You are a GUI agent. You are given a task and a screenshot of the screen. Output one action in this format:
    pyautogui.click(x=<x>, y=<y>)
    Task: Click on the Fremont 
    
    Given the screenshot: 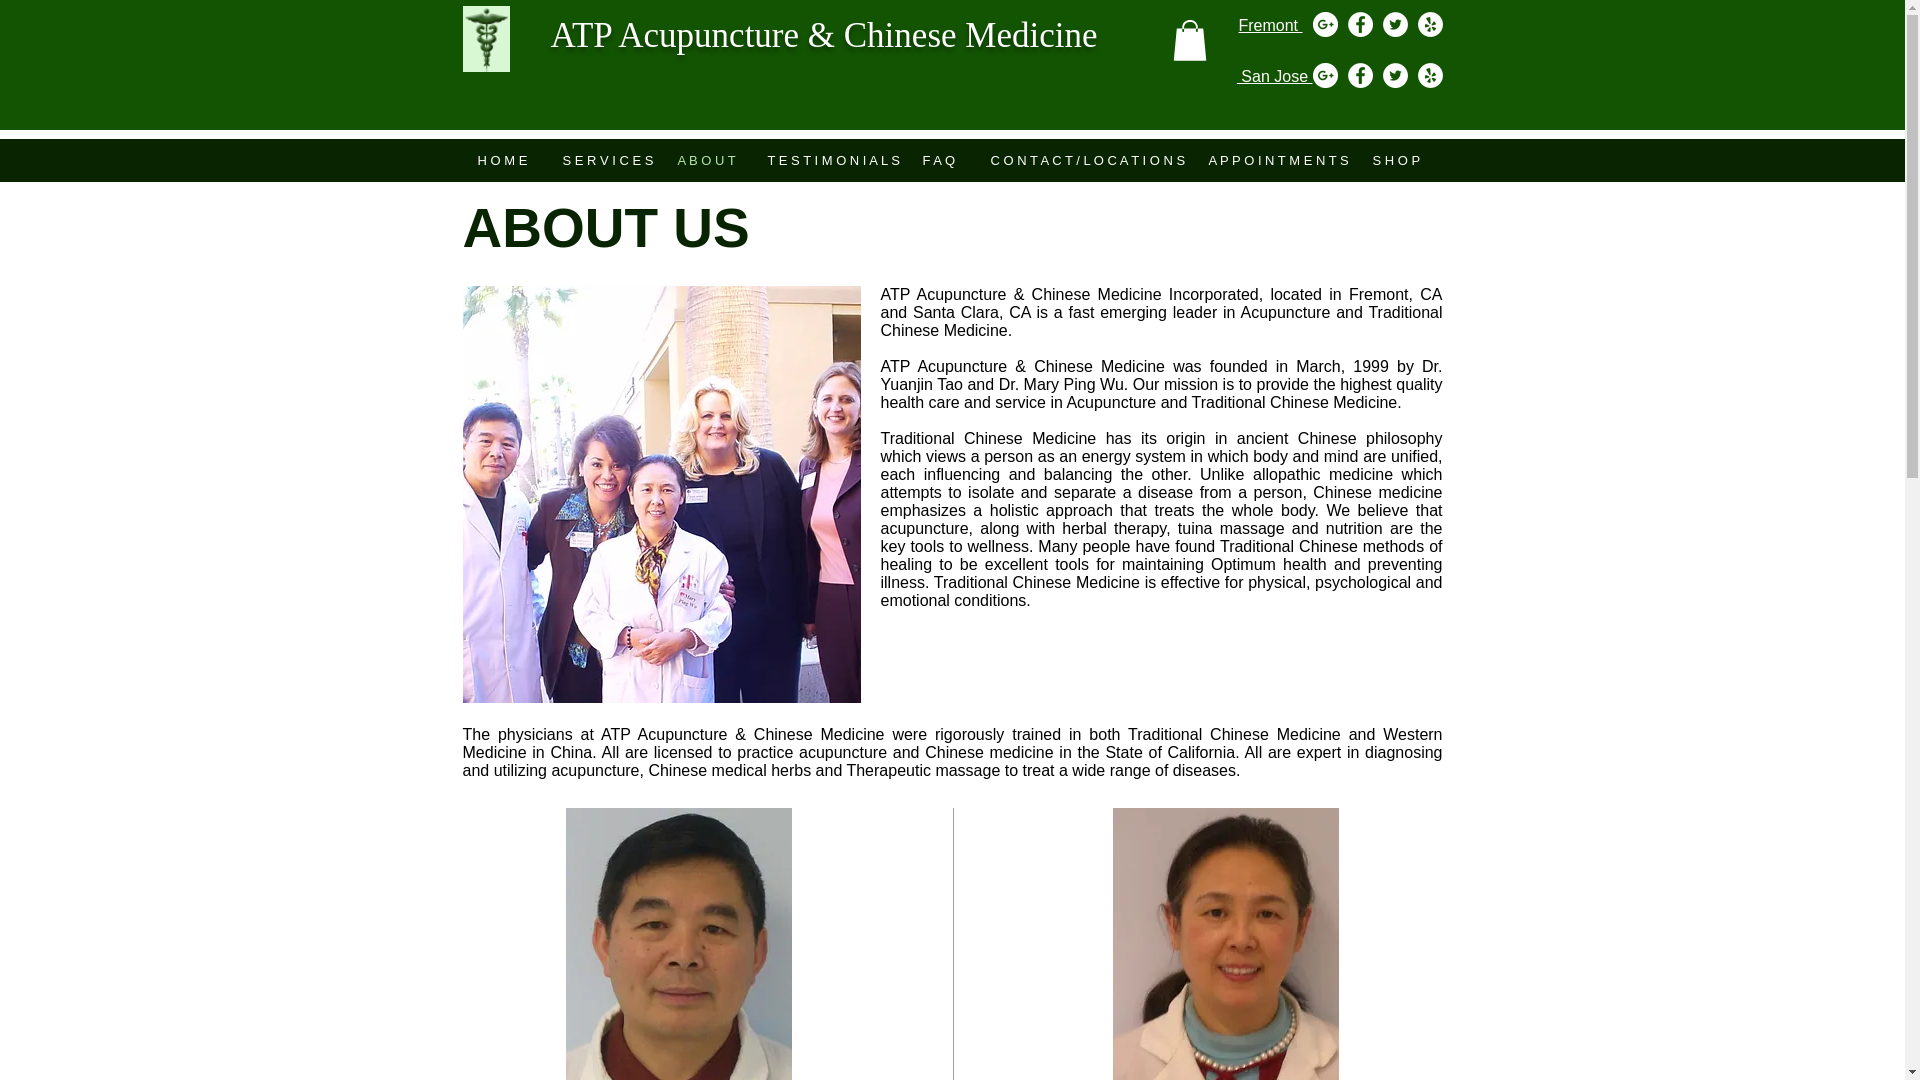 What is the action you would take?
    pyautogui.click(x=1270, y=25)
    